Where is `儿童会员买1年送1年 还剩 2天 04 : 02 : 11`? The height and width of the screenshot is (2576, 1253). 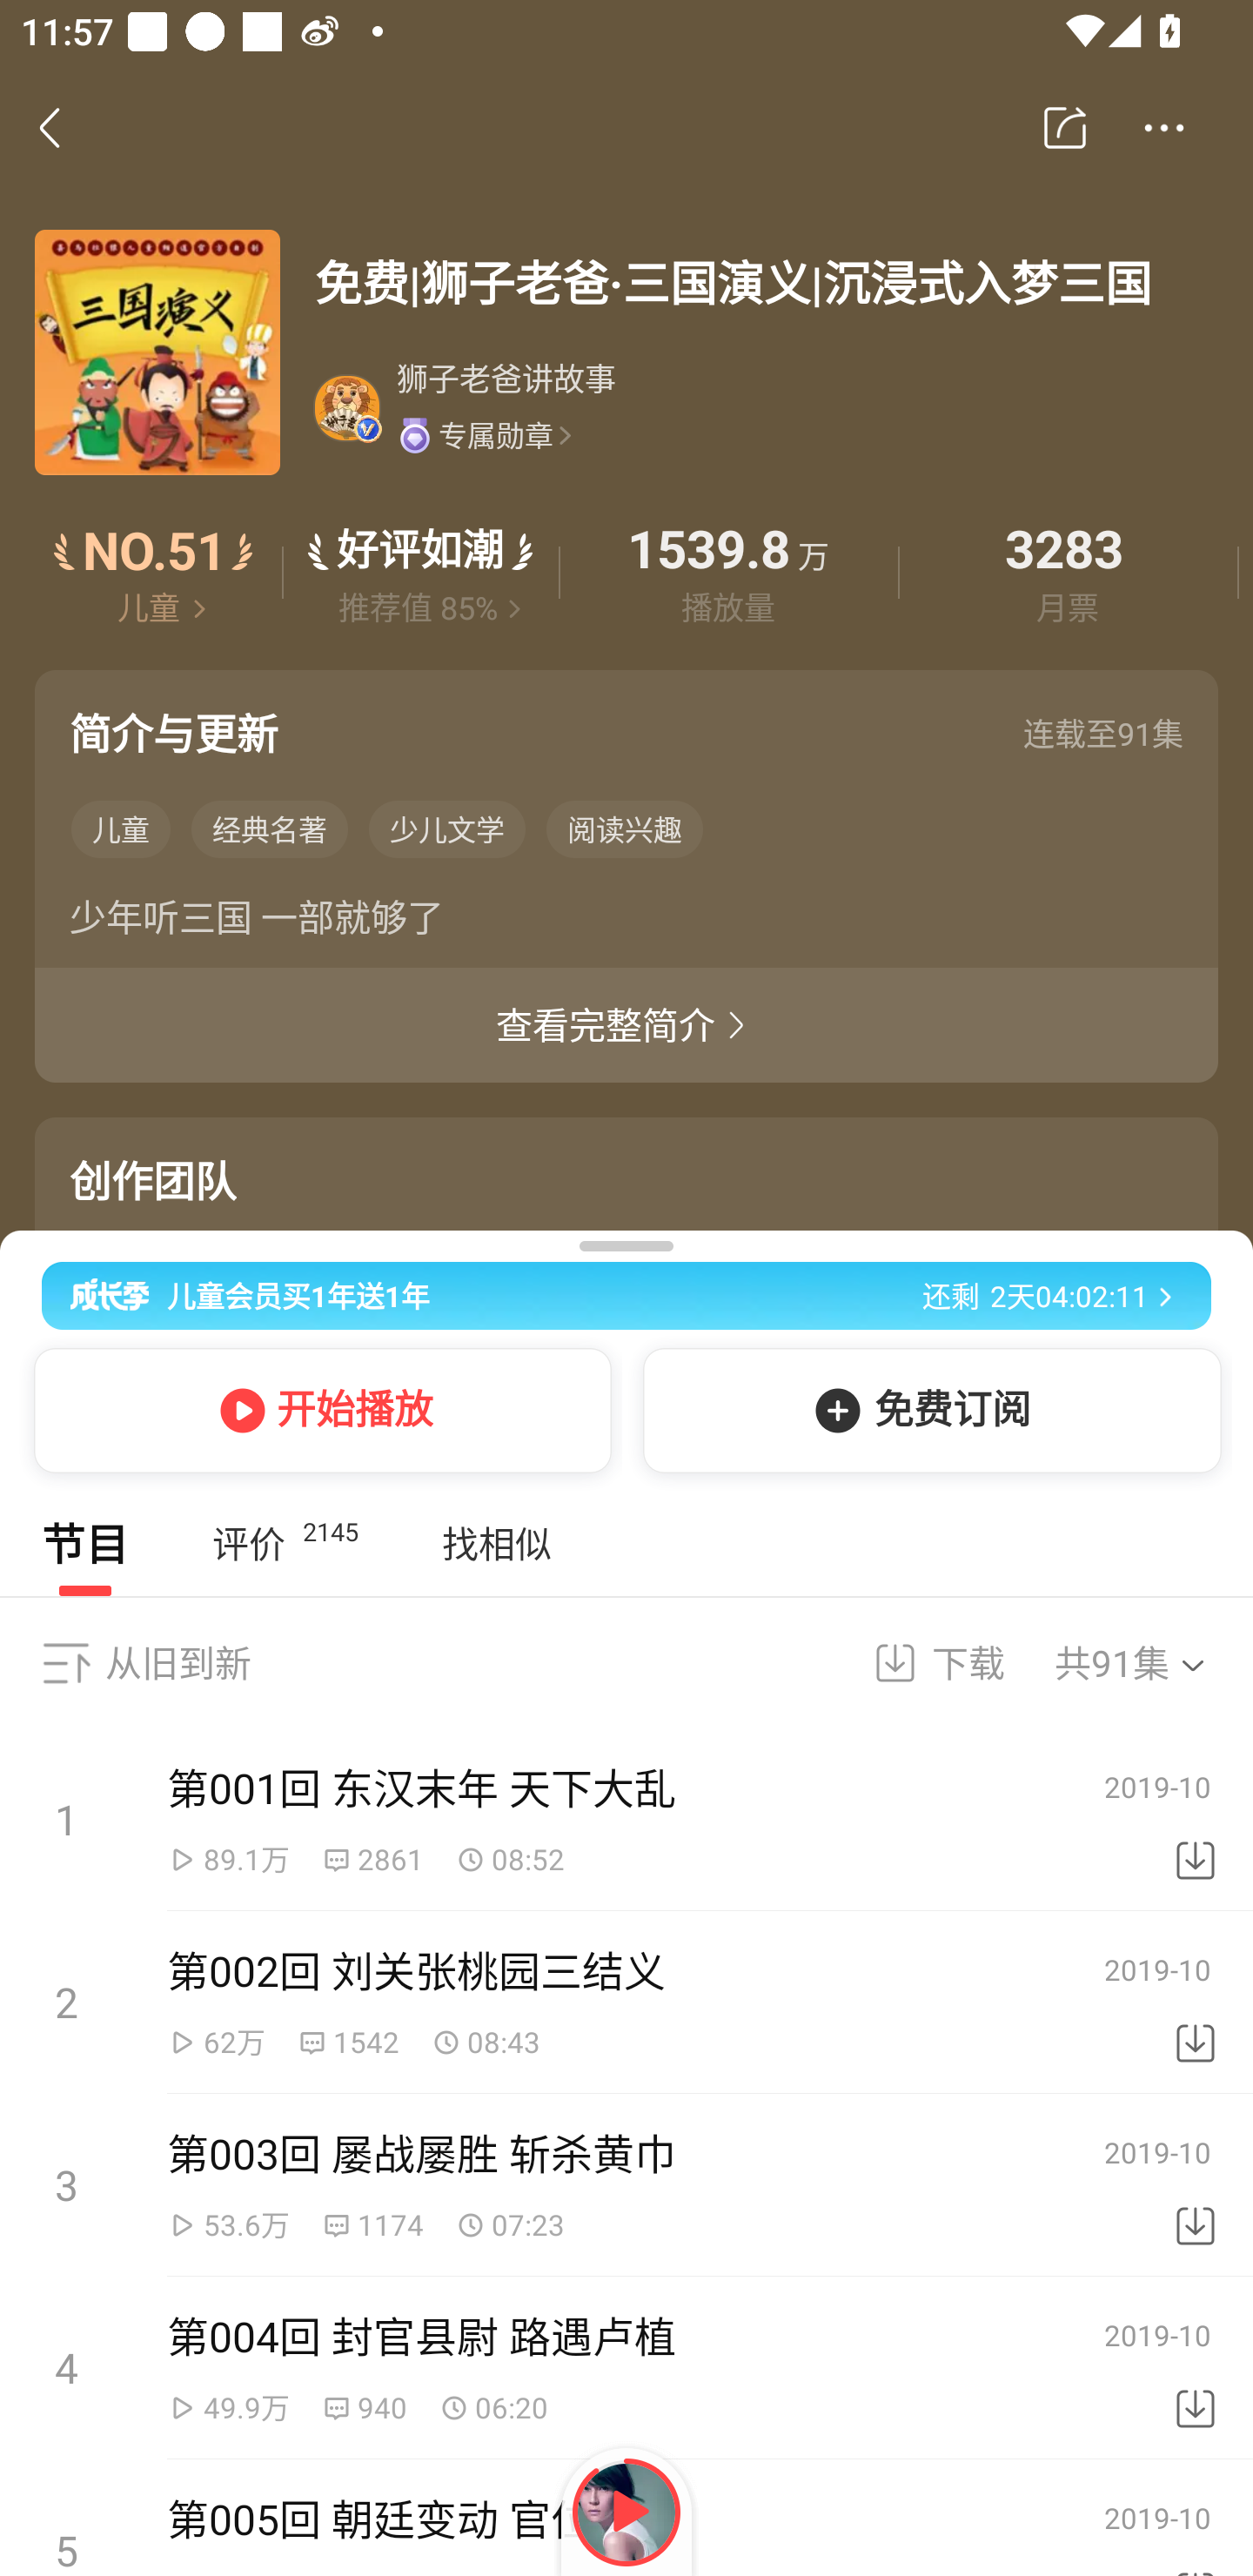 儿童会员买1年送1年 还剩 2天 04 : 02 : 11 is located at coordinates (626, 1290).